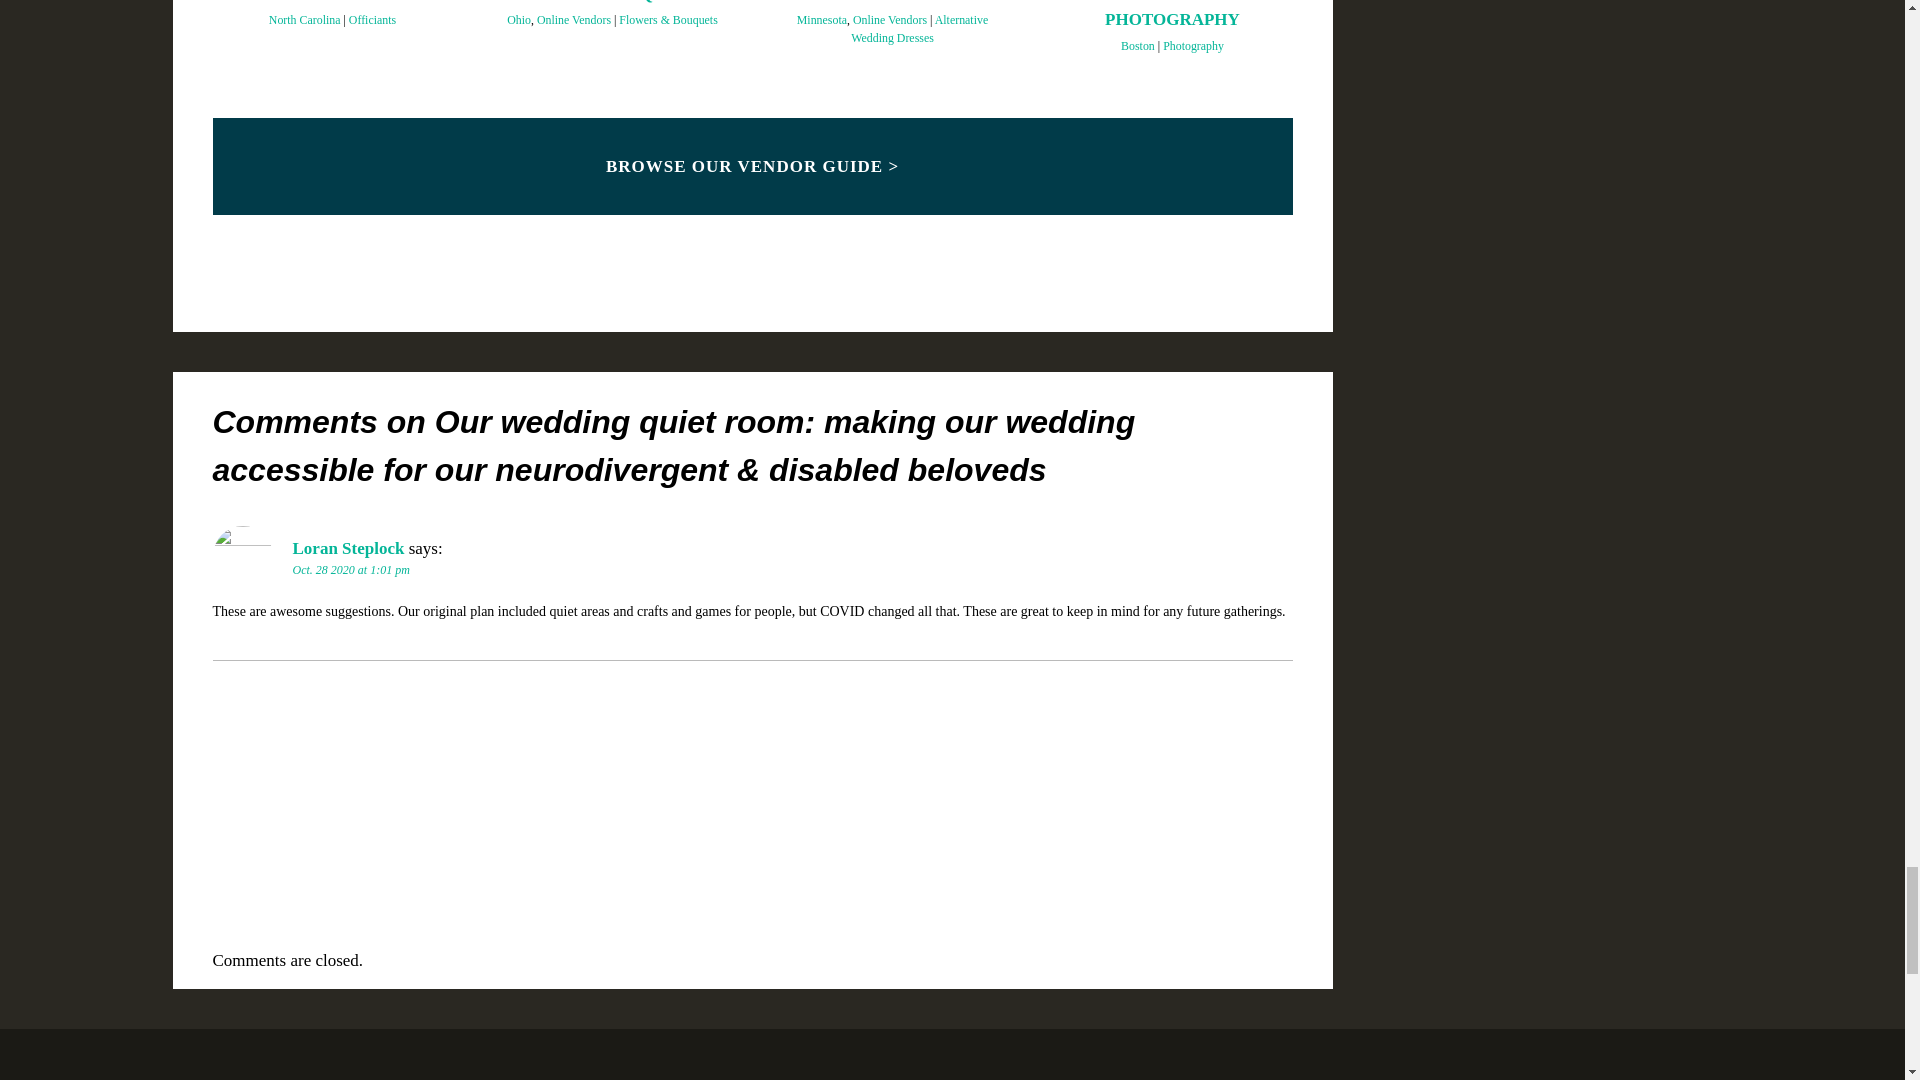  What do you see at coordinates (611, 4) in the screenshot?
I see `Beheld Bouquets` at bounding box center [611, 4].